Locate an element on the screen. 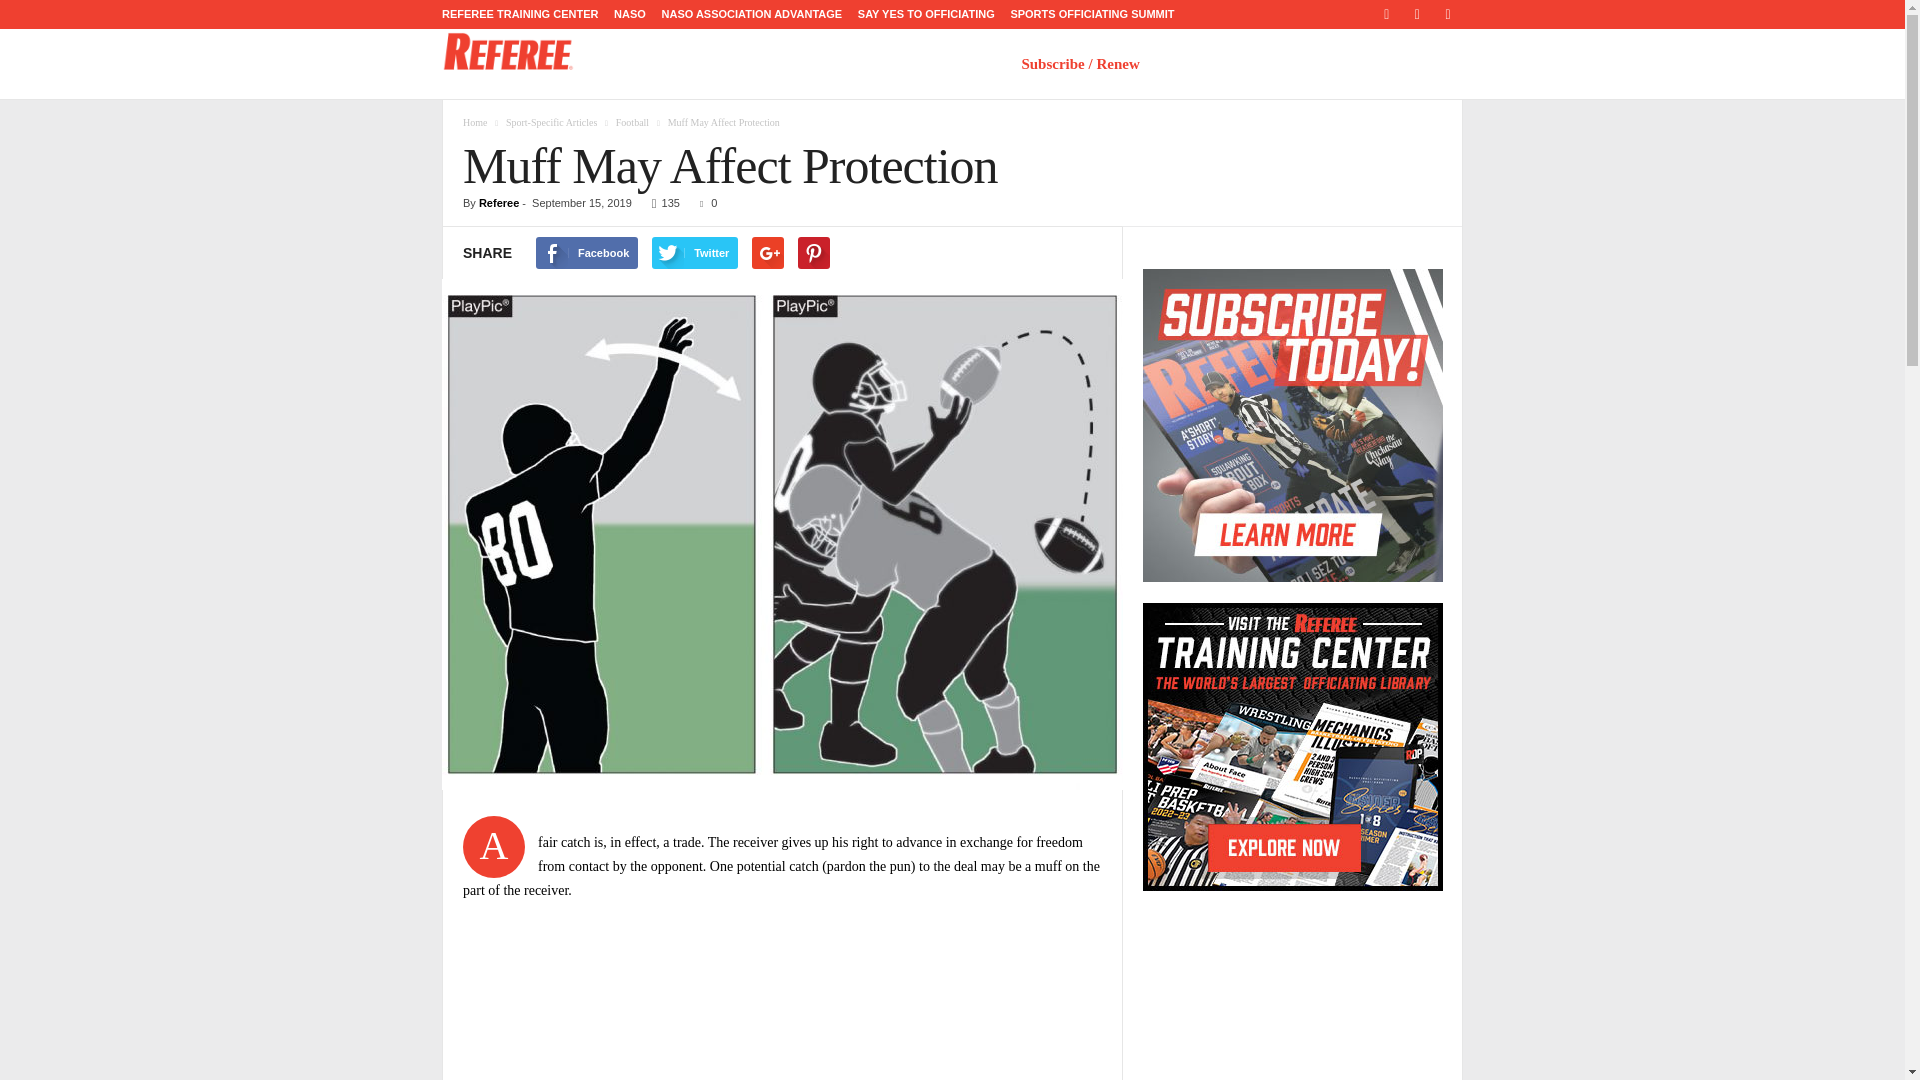 The width and height of the screenshot is (1920, 1080). View all posts in Sport-Specific Articles is located at coordinates (552, 122).